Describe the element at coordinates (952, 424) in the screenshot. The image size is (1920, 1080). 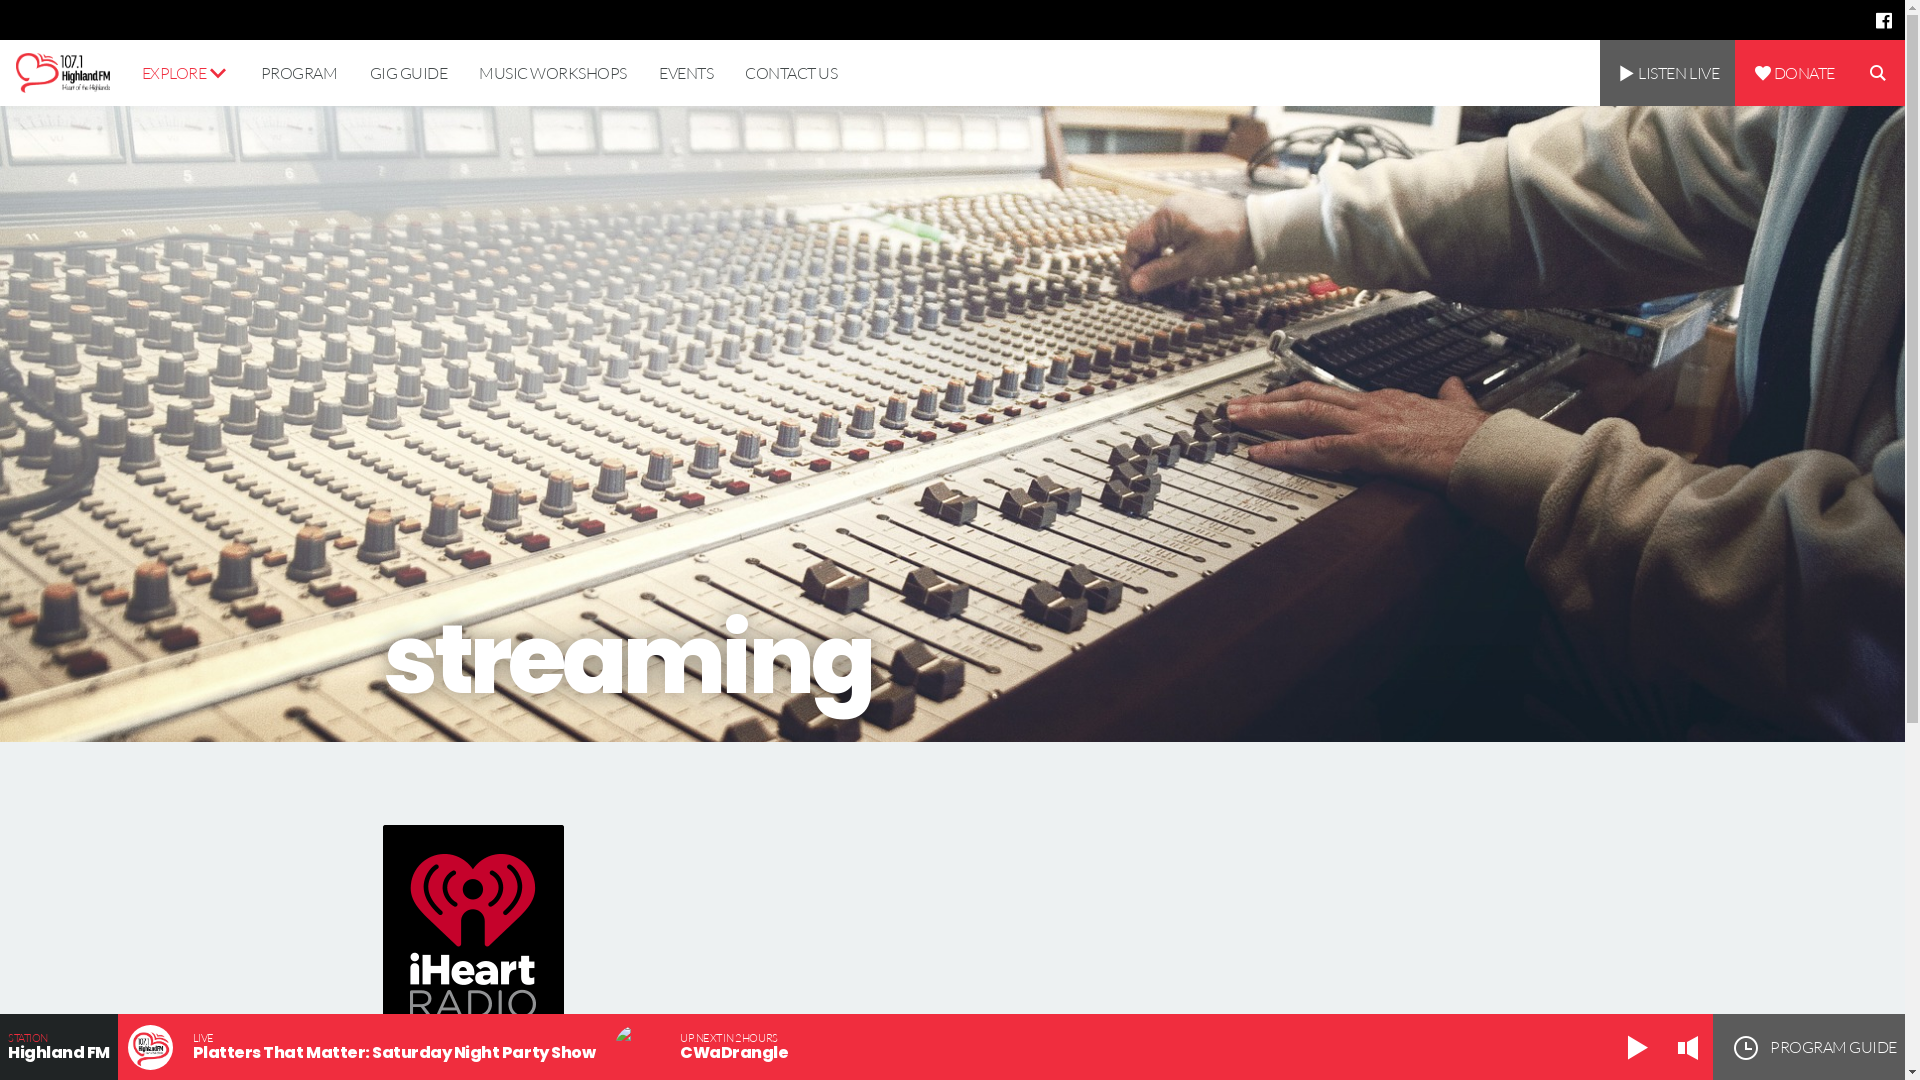
I see `streaming` at that location.